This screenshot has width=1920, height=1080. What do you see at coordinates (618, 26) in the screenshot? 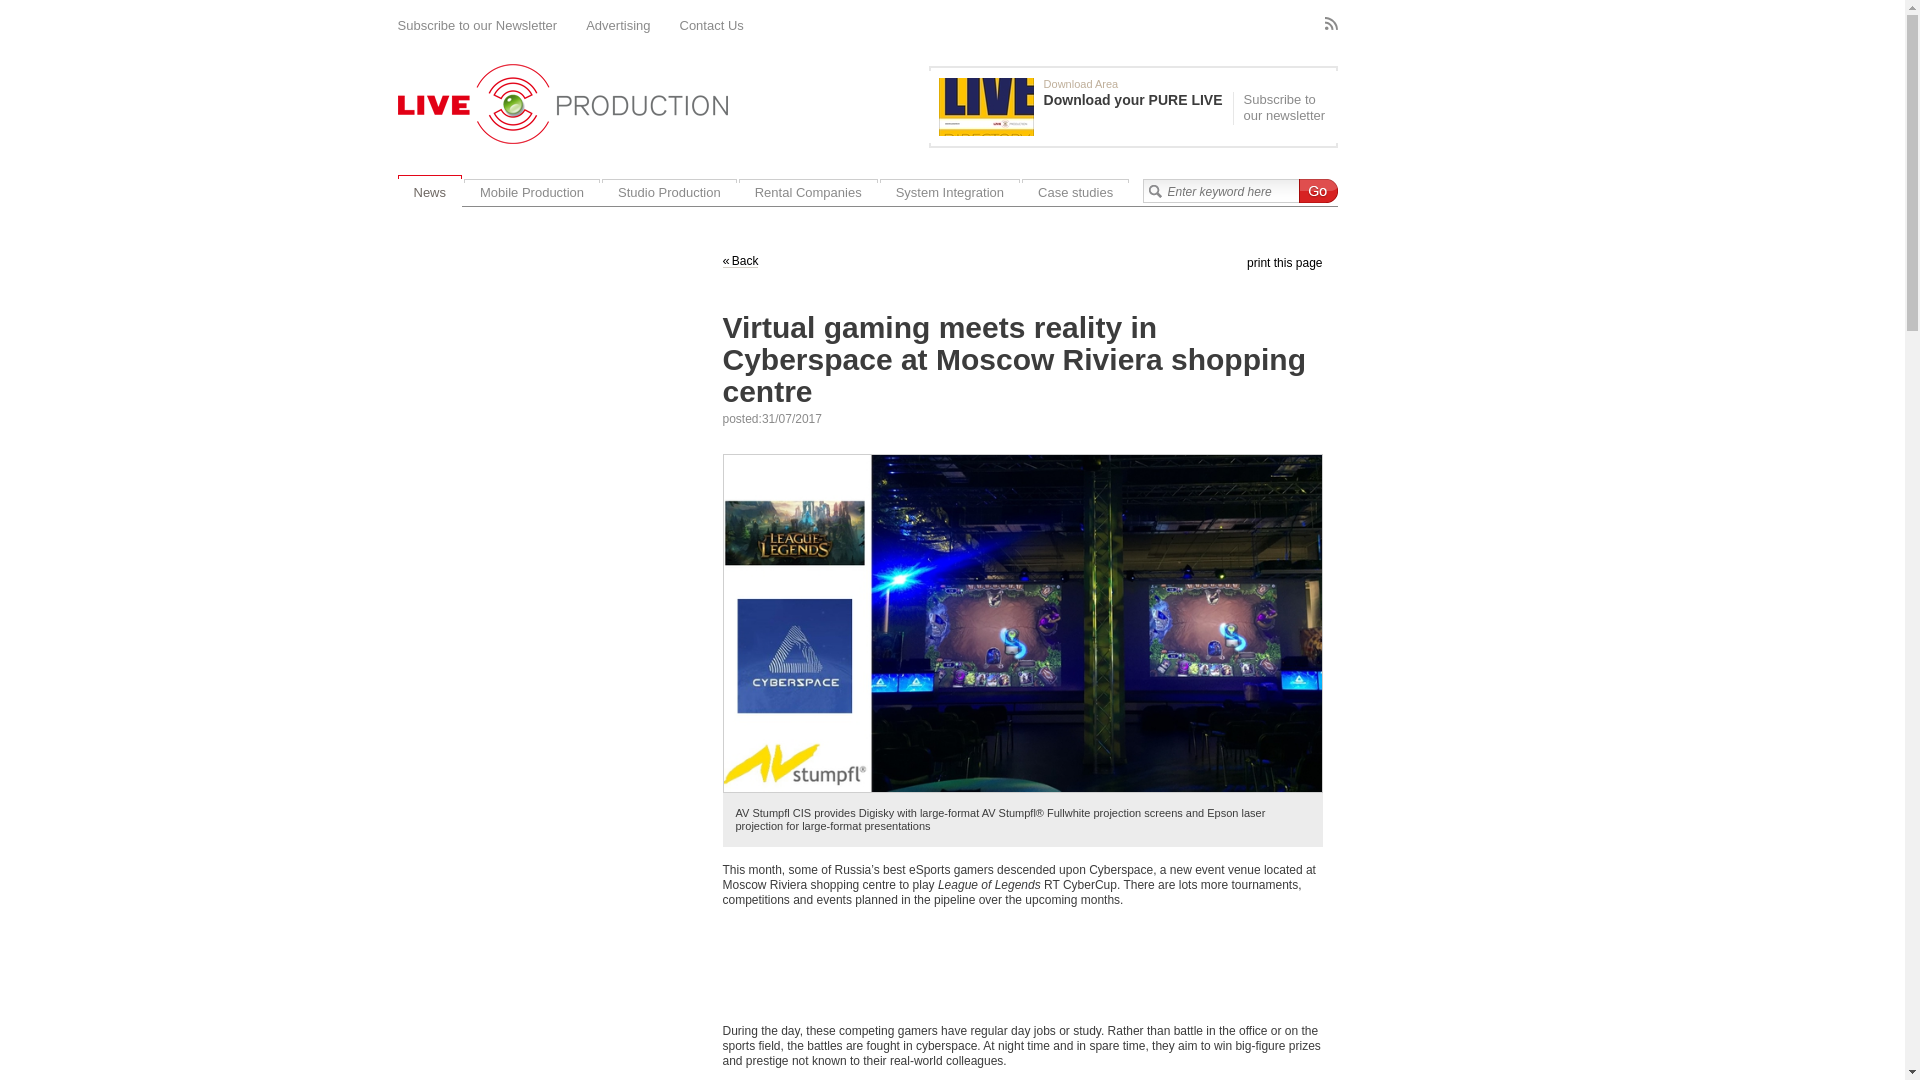
I see `Advertising` at bounding box center [618, 26].